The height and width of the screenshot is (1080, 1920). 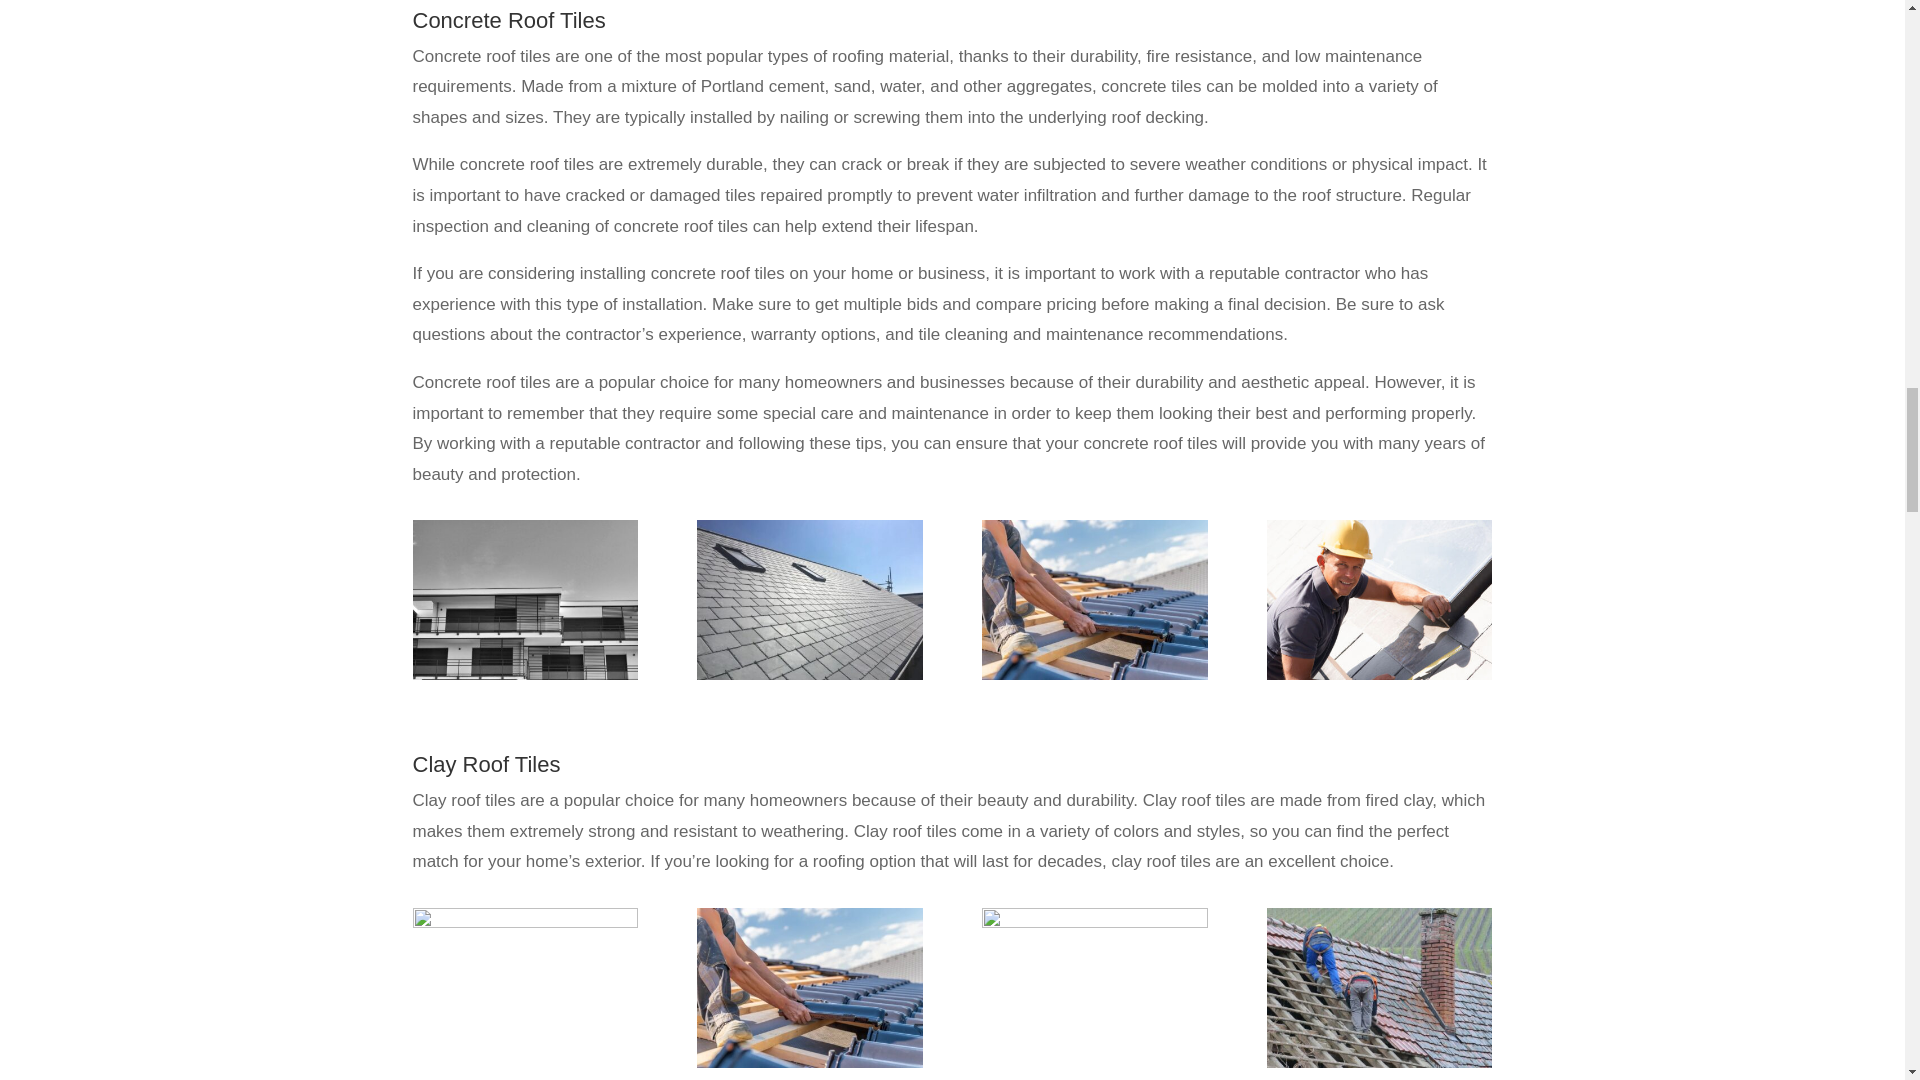 What do you see at coordinates (1094, 674) in the screenshot?
I see `roof-repairs` at bounding box center [1094, 674].